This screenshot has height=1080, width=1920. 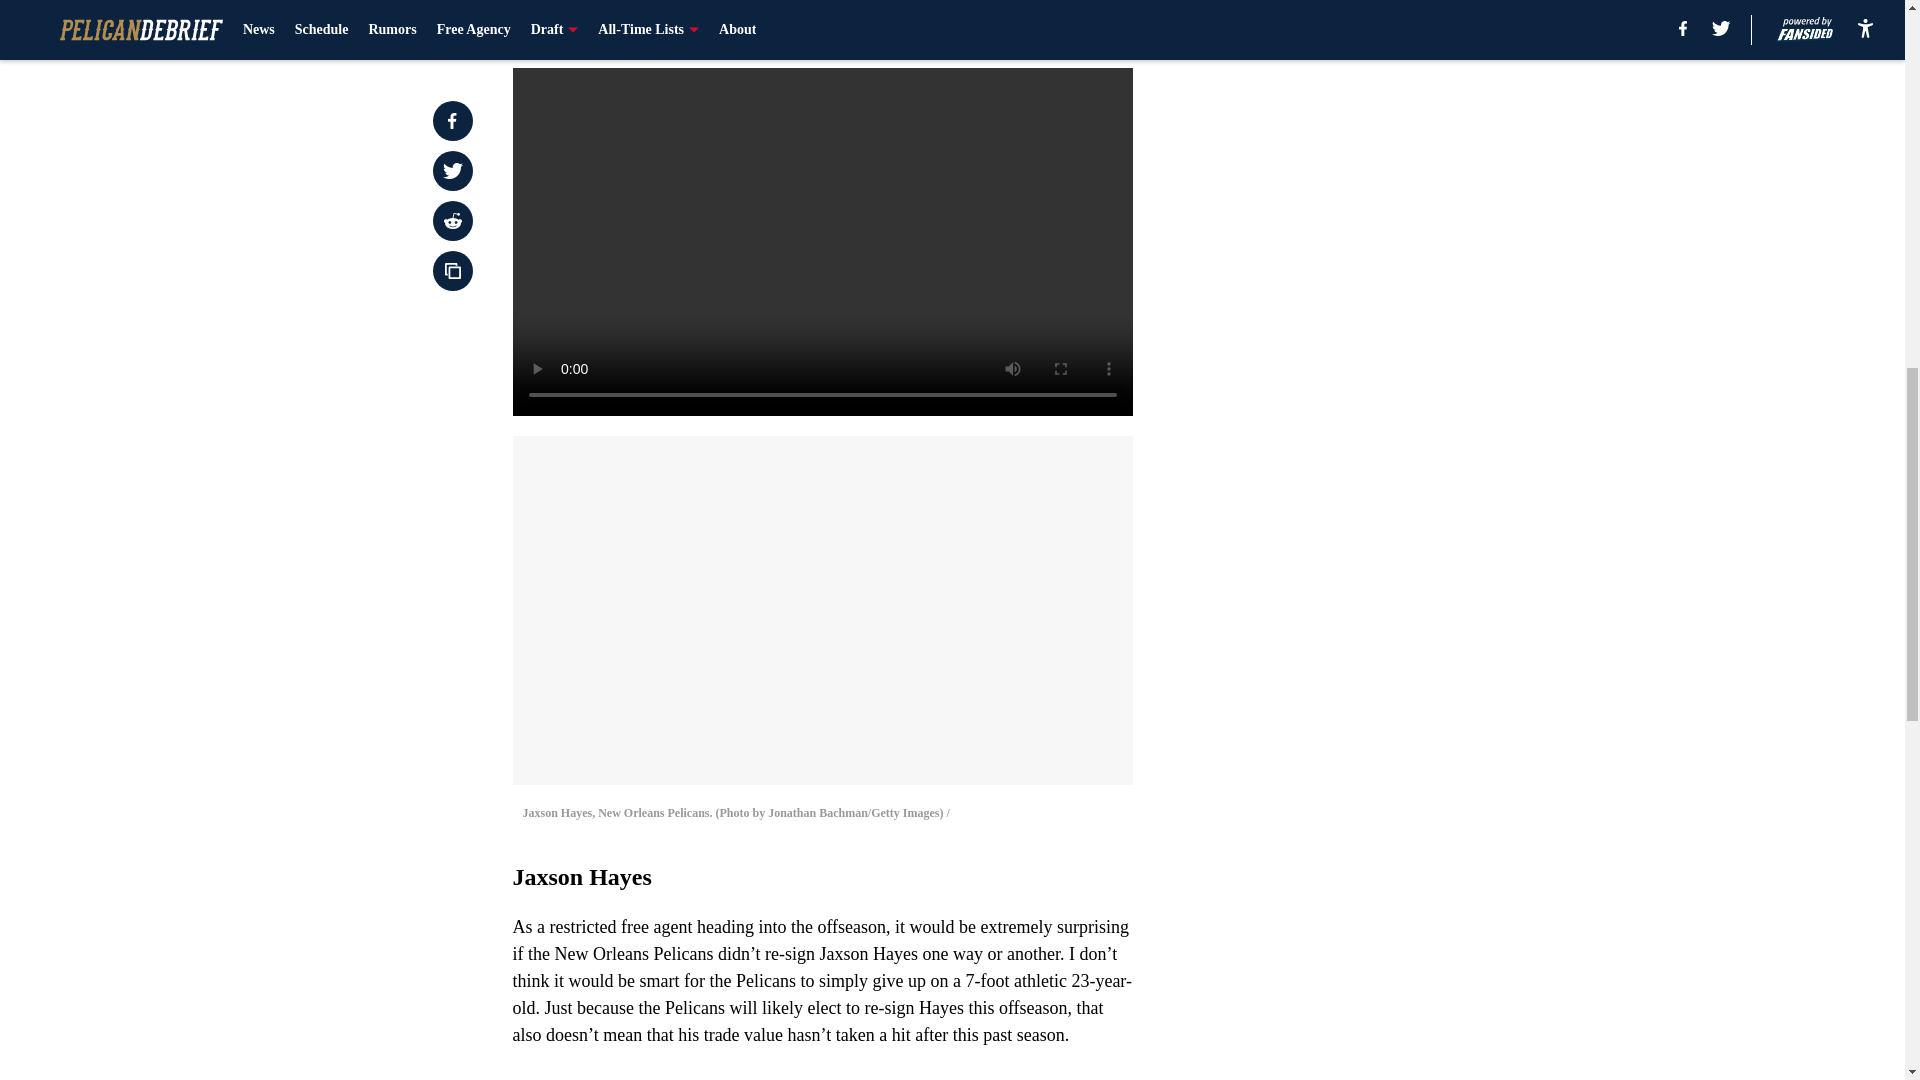 What do you see at coordinates (572, 27) in the screenshot?
I see `Prev` at bounding box center [572, 27].